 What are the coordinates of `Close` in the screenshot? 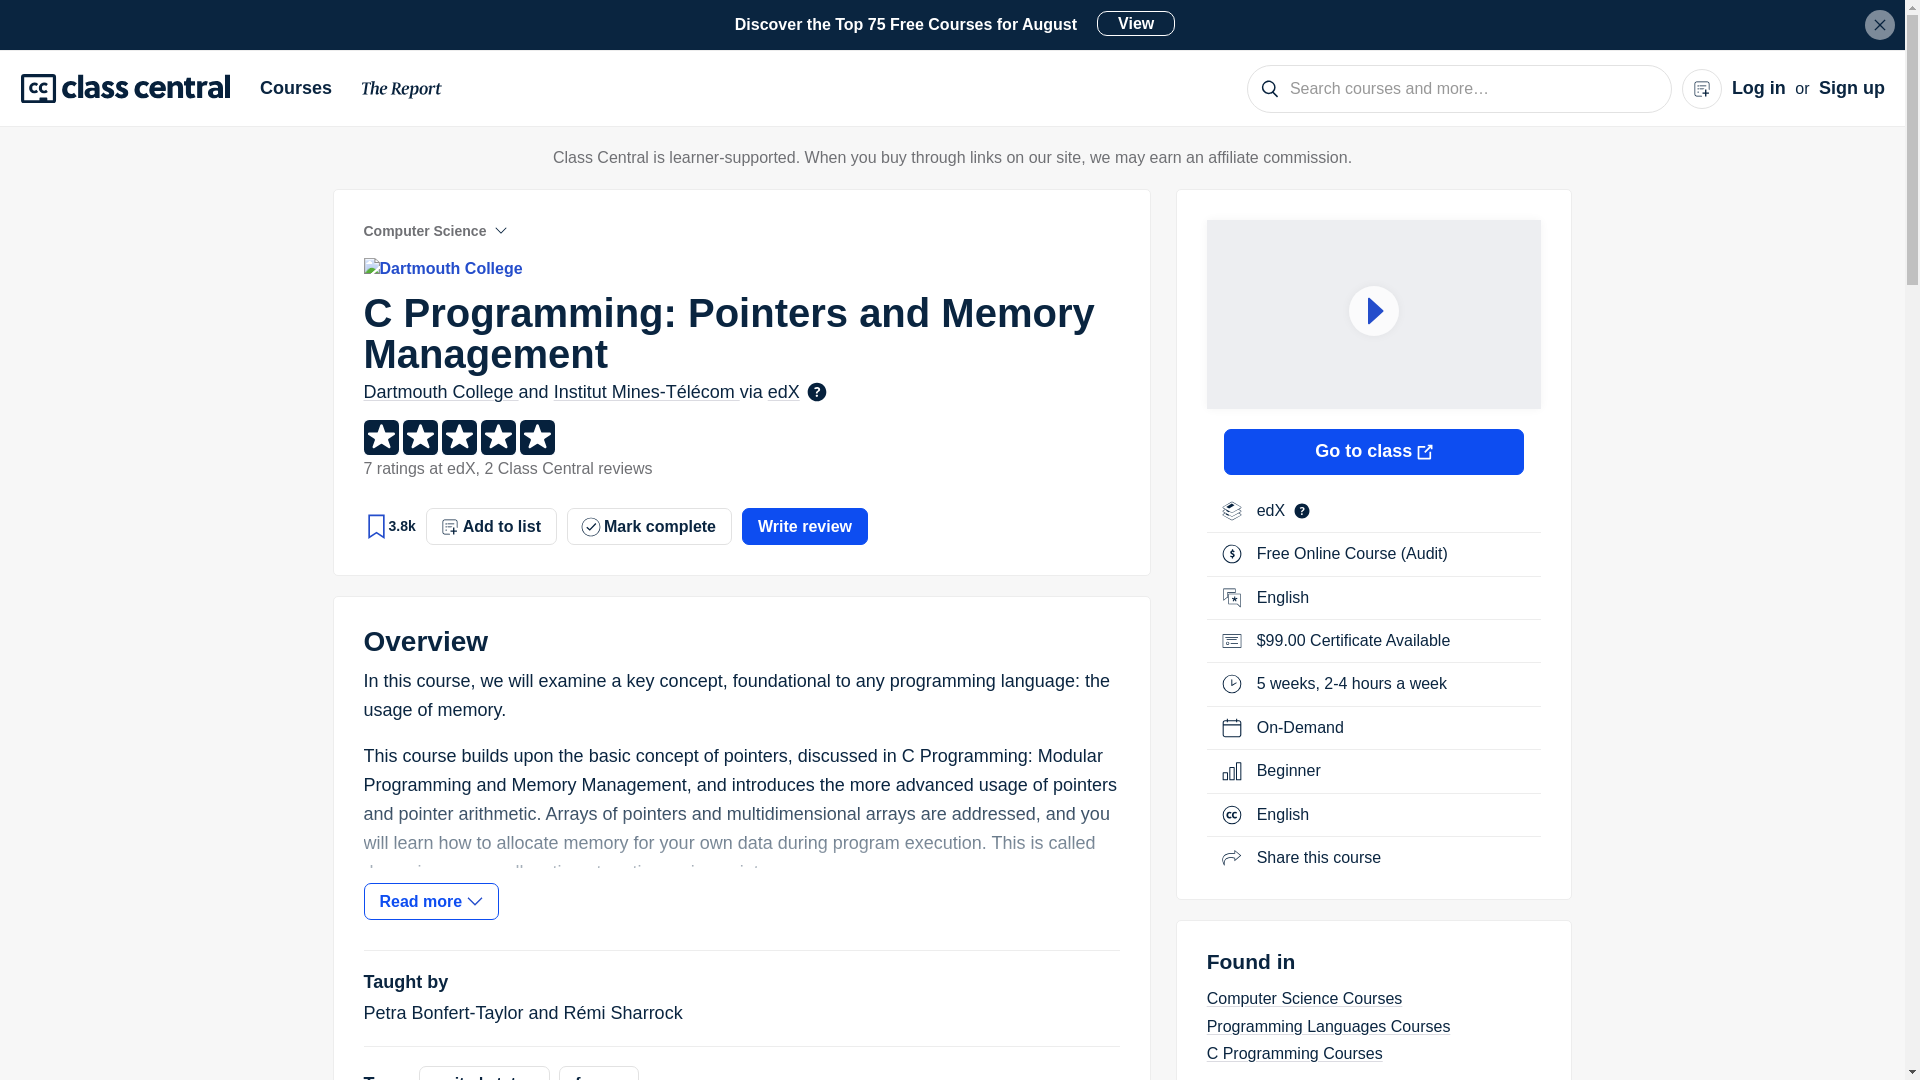 It's located at (1880, 24).